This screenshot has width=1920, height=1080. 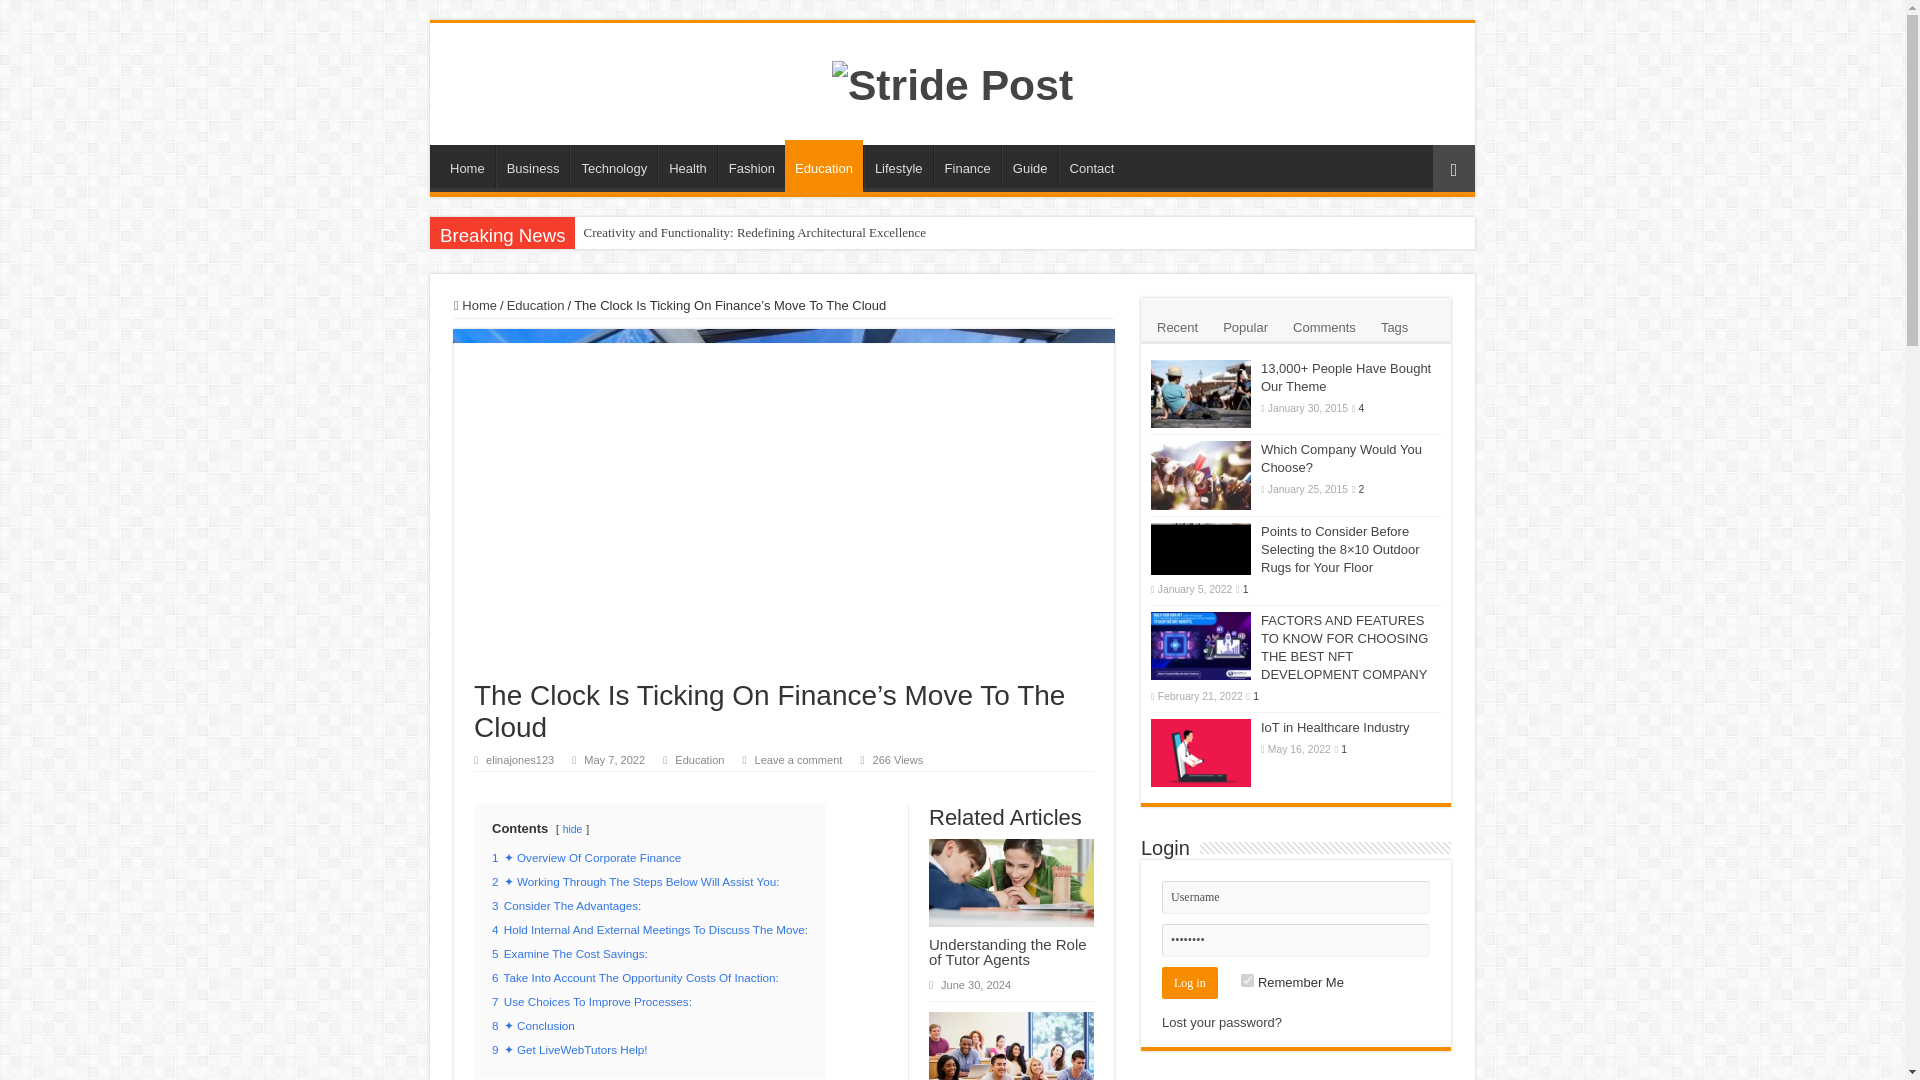 I want to click on Technology, so click(x=613, y=165).